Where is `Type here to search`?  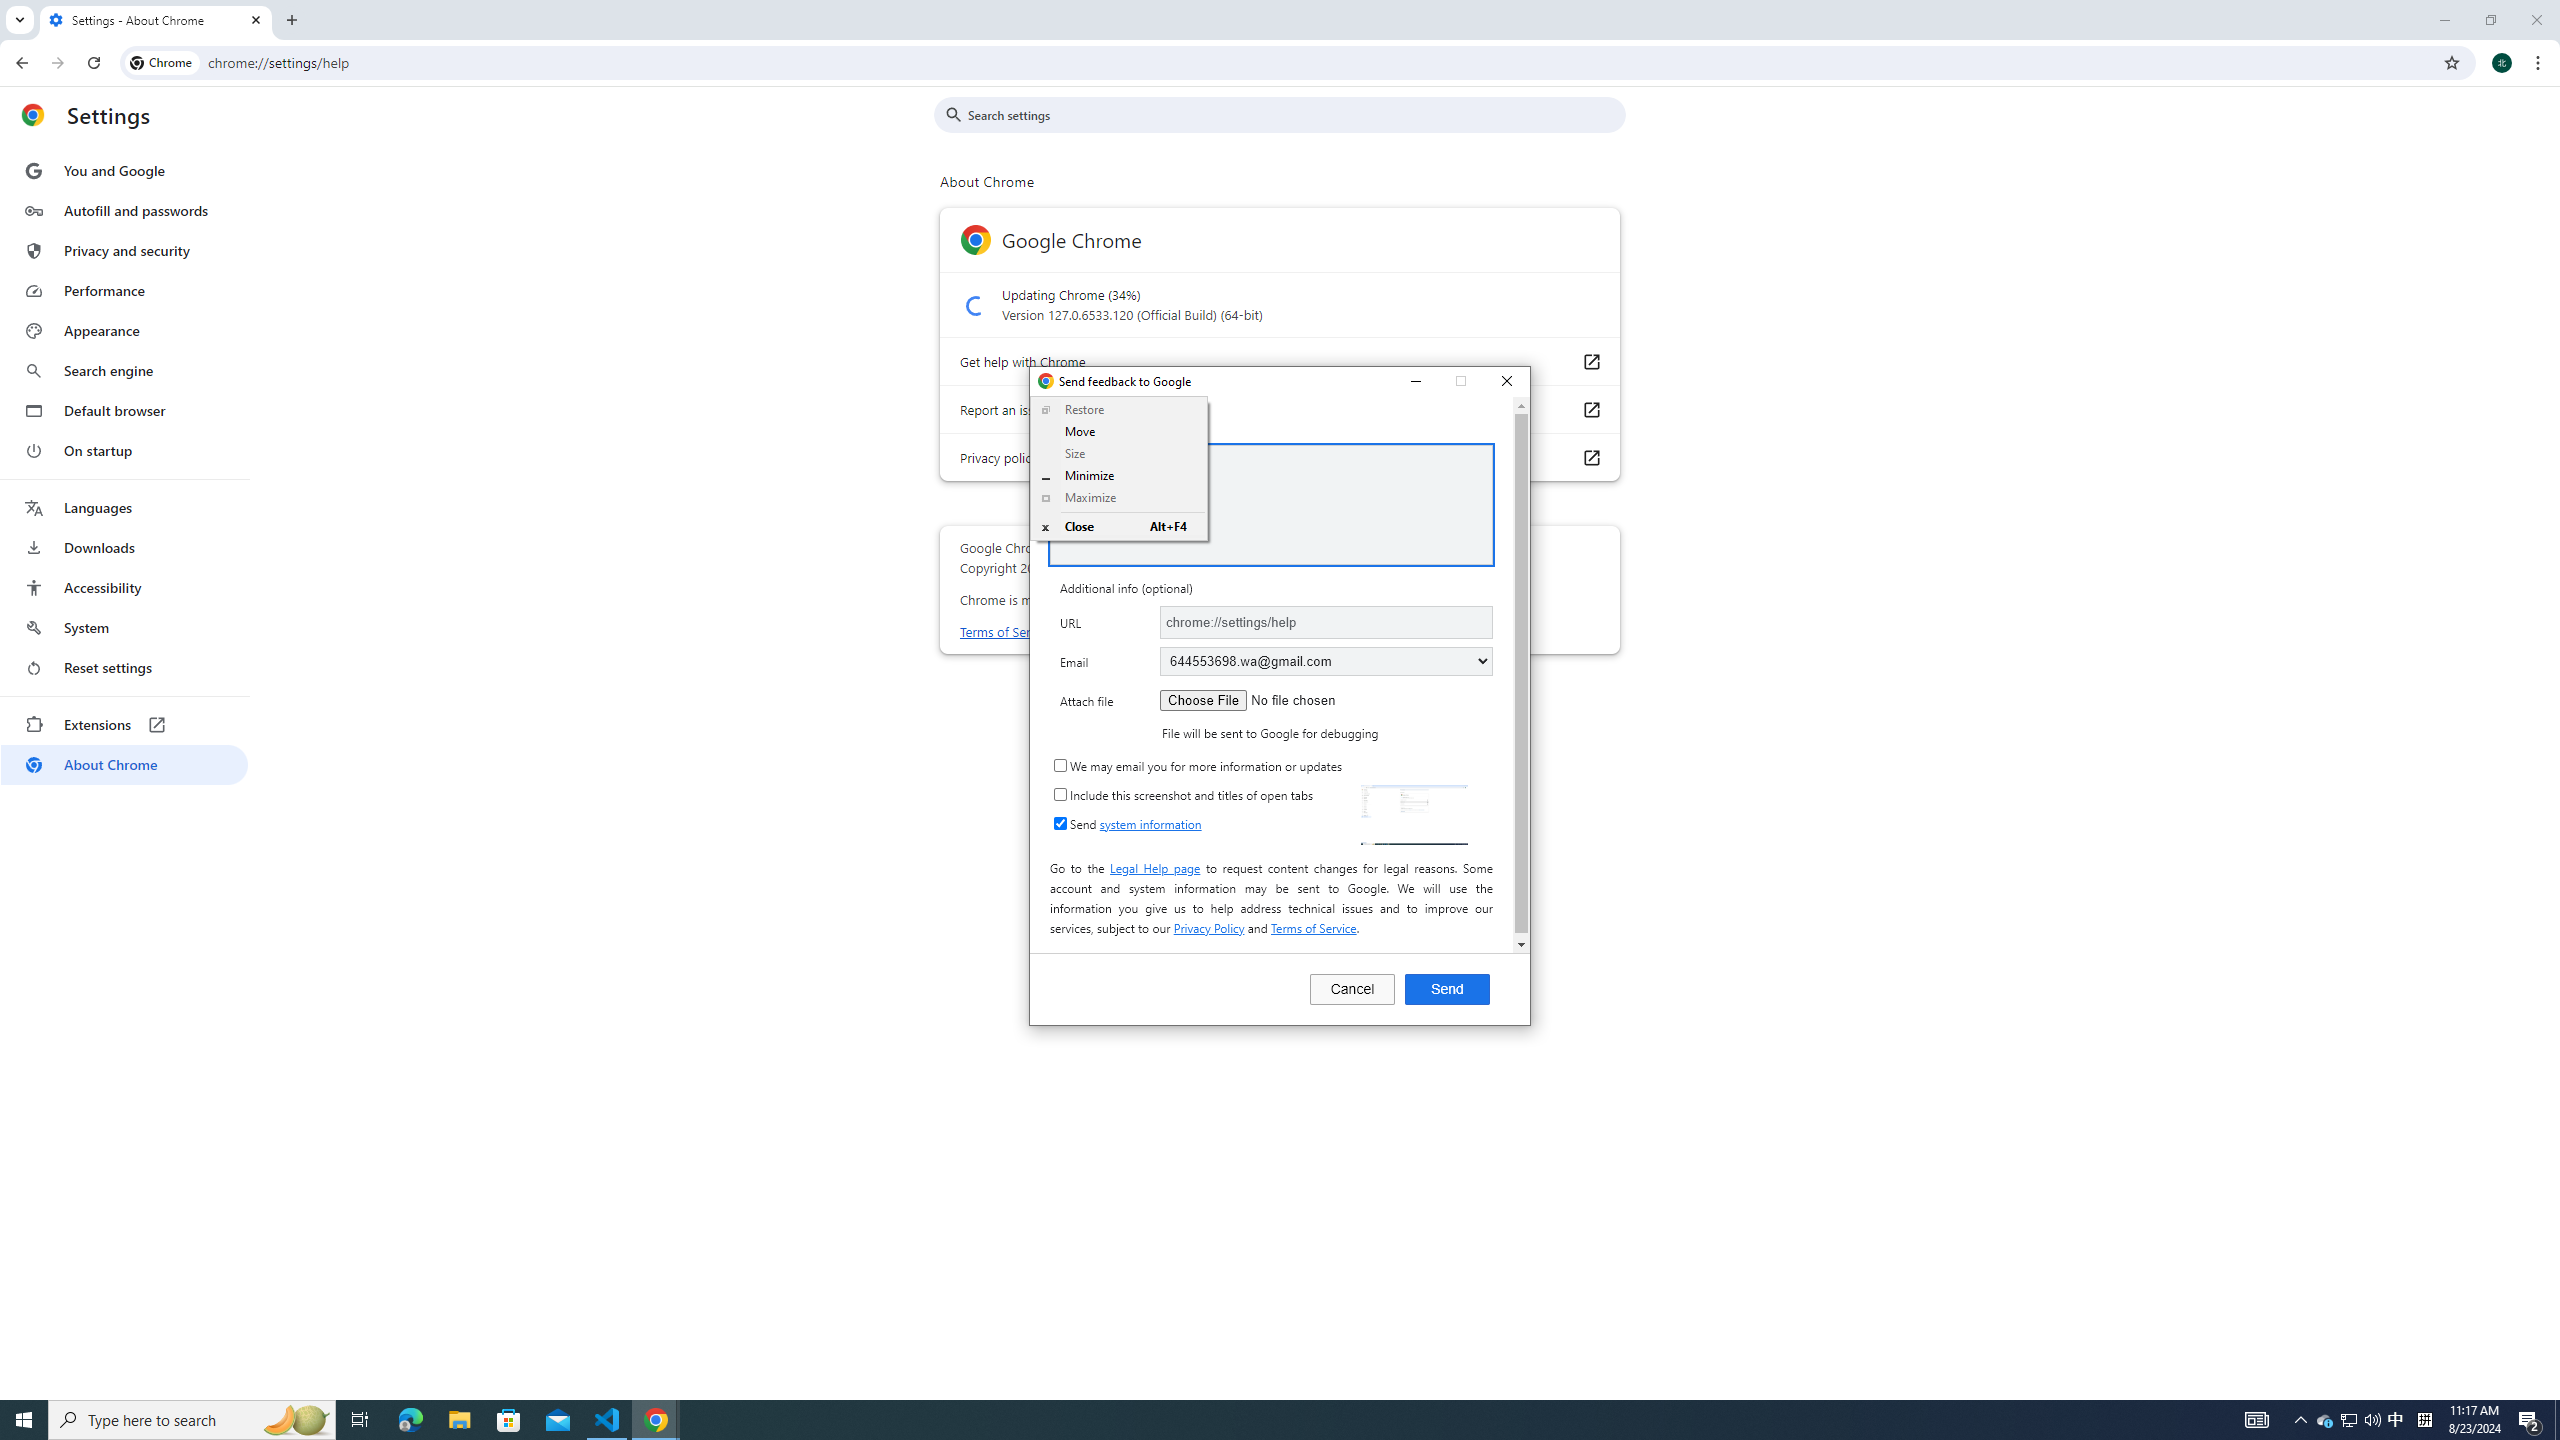
Type here to search is located at coordinates (192, 1420).